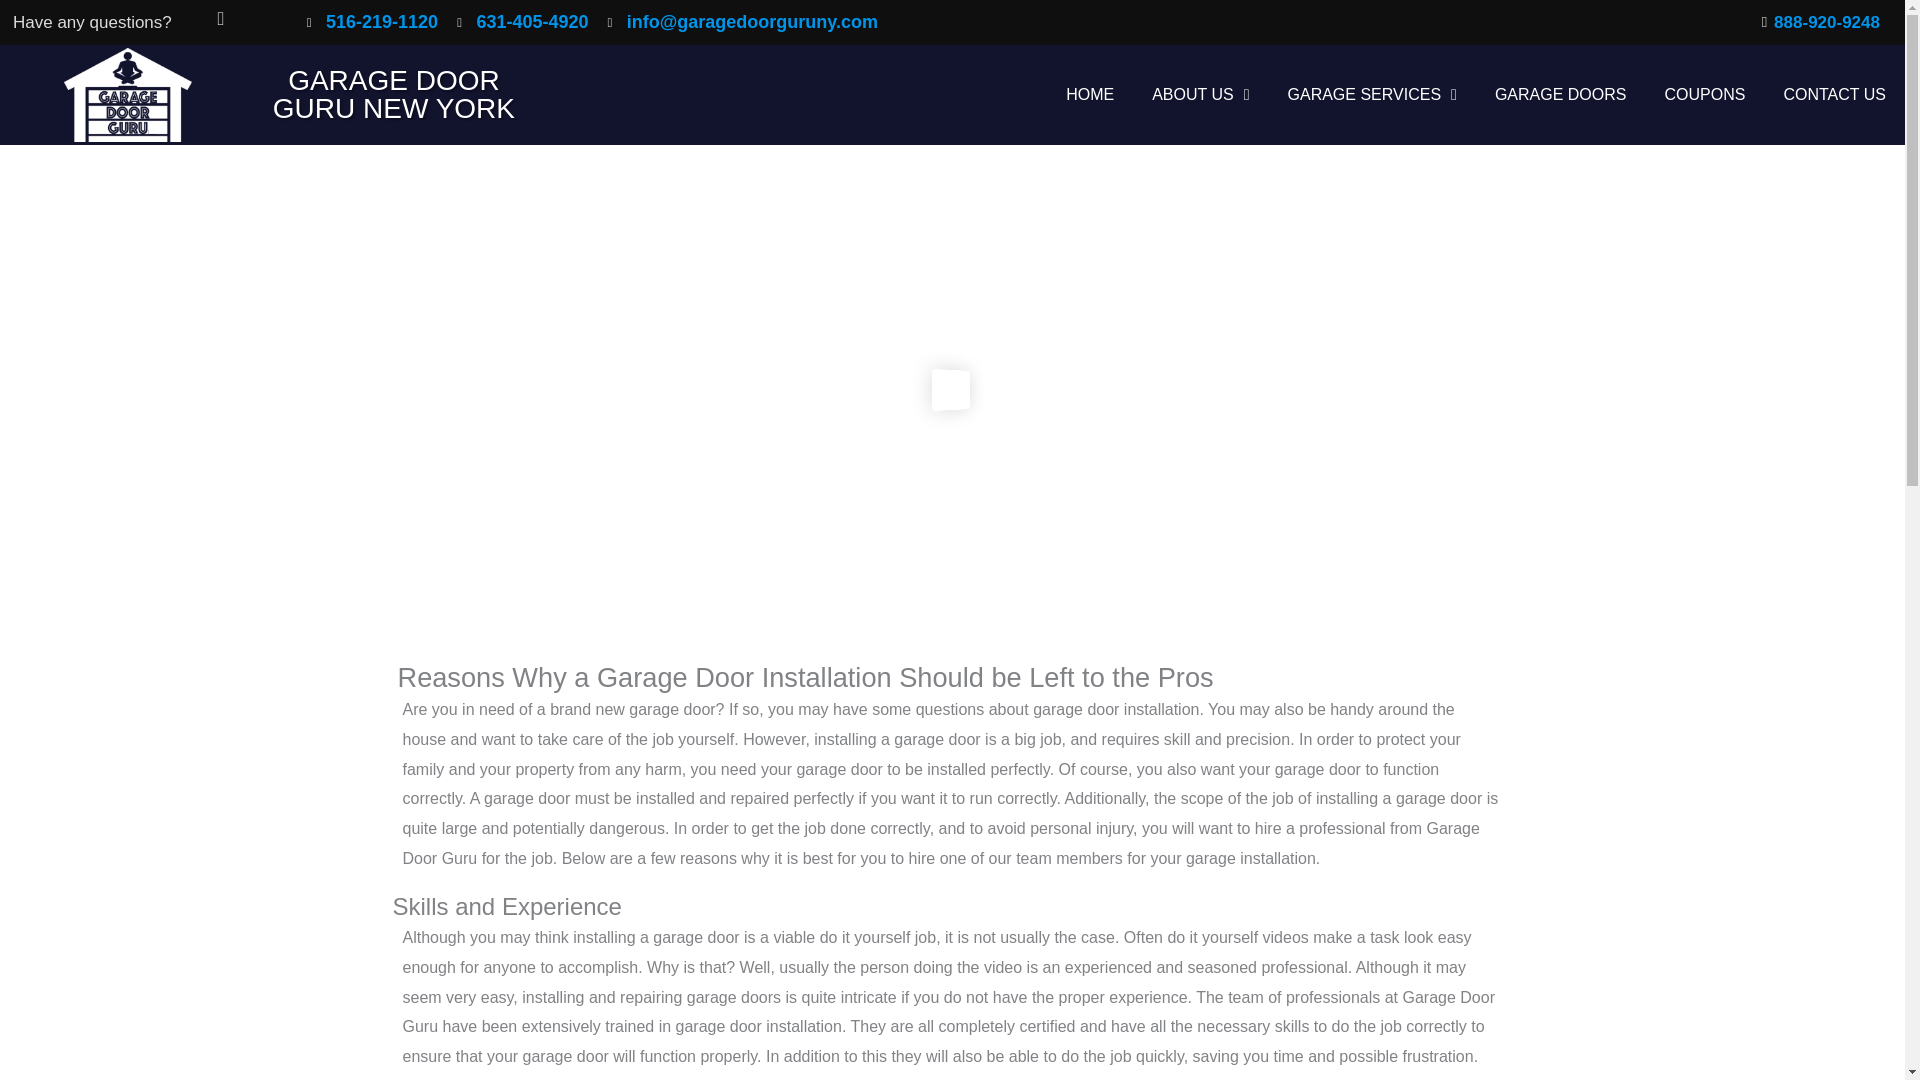 Image resolution: width=1920 pixels, height=1080 pixels. Describe the element at coordinates (393, 94) in the screenshot. I see `GARAGE DOOR GURU NEW YORK` at that location.